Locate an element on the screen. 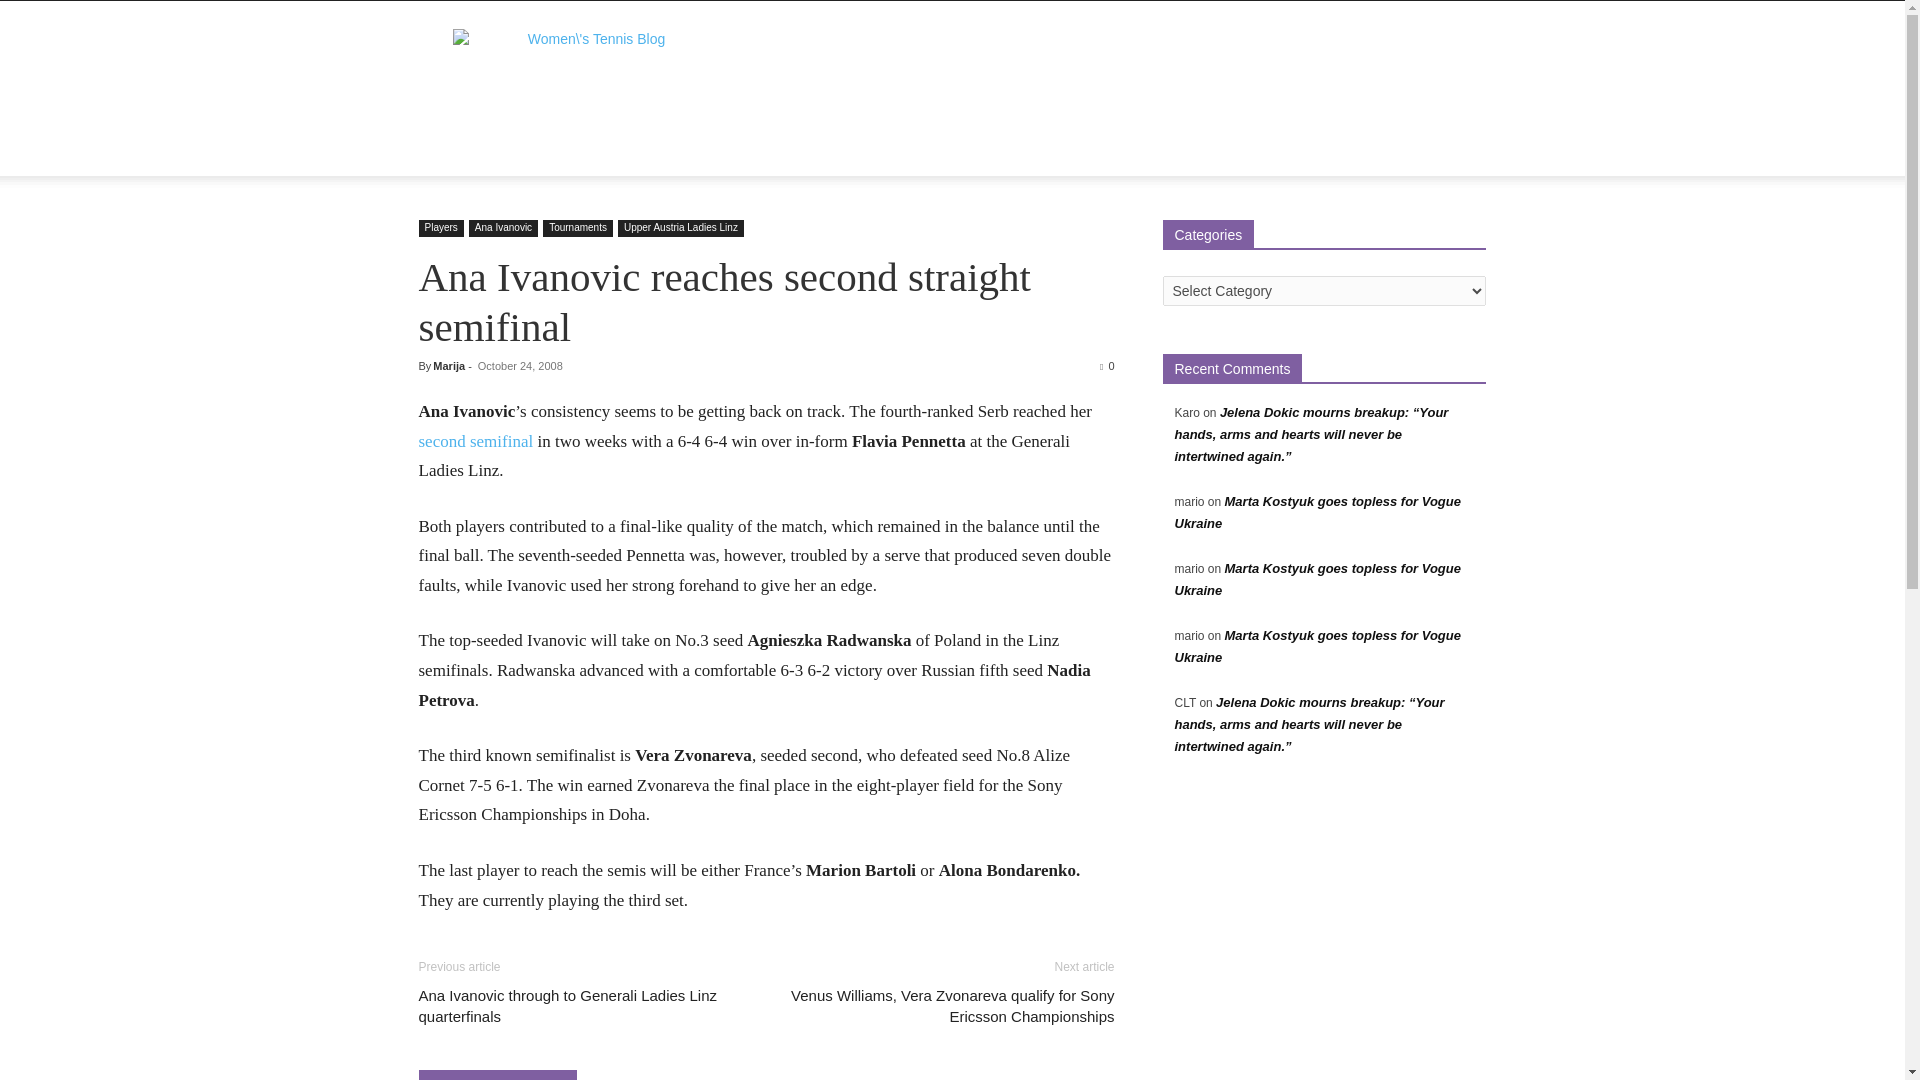 The width and height of the screenshot is (1920, 1080). Contact Us is located at coordinates (869, 152).